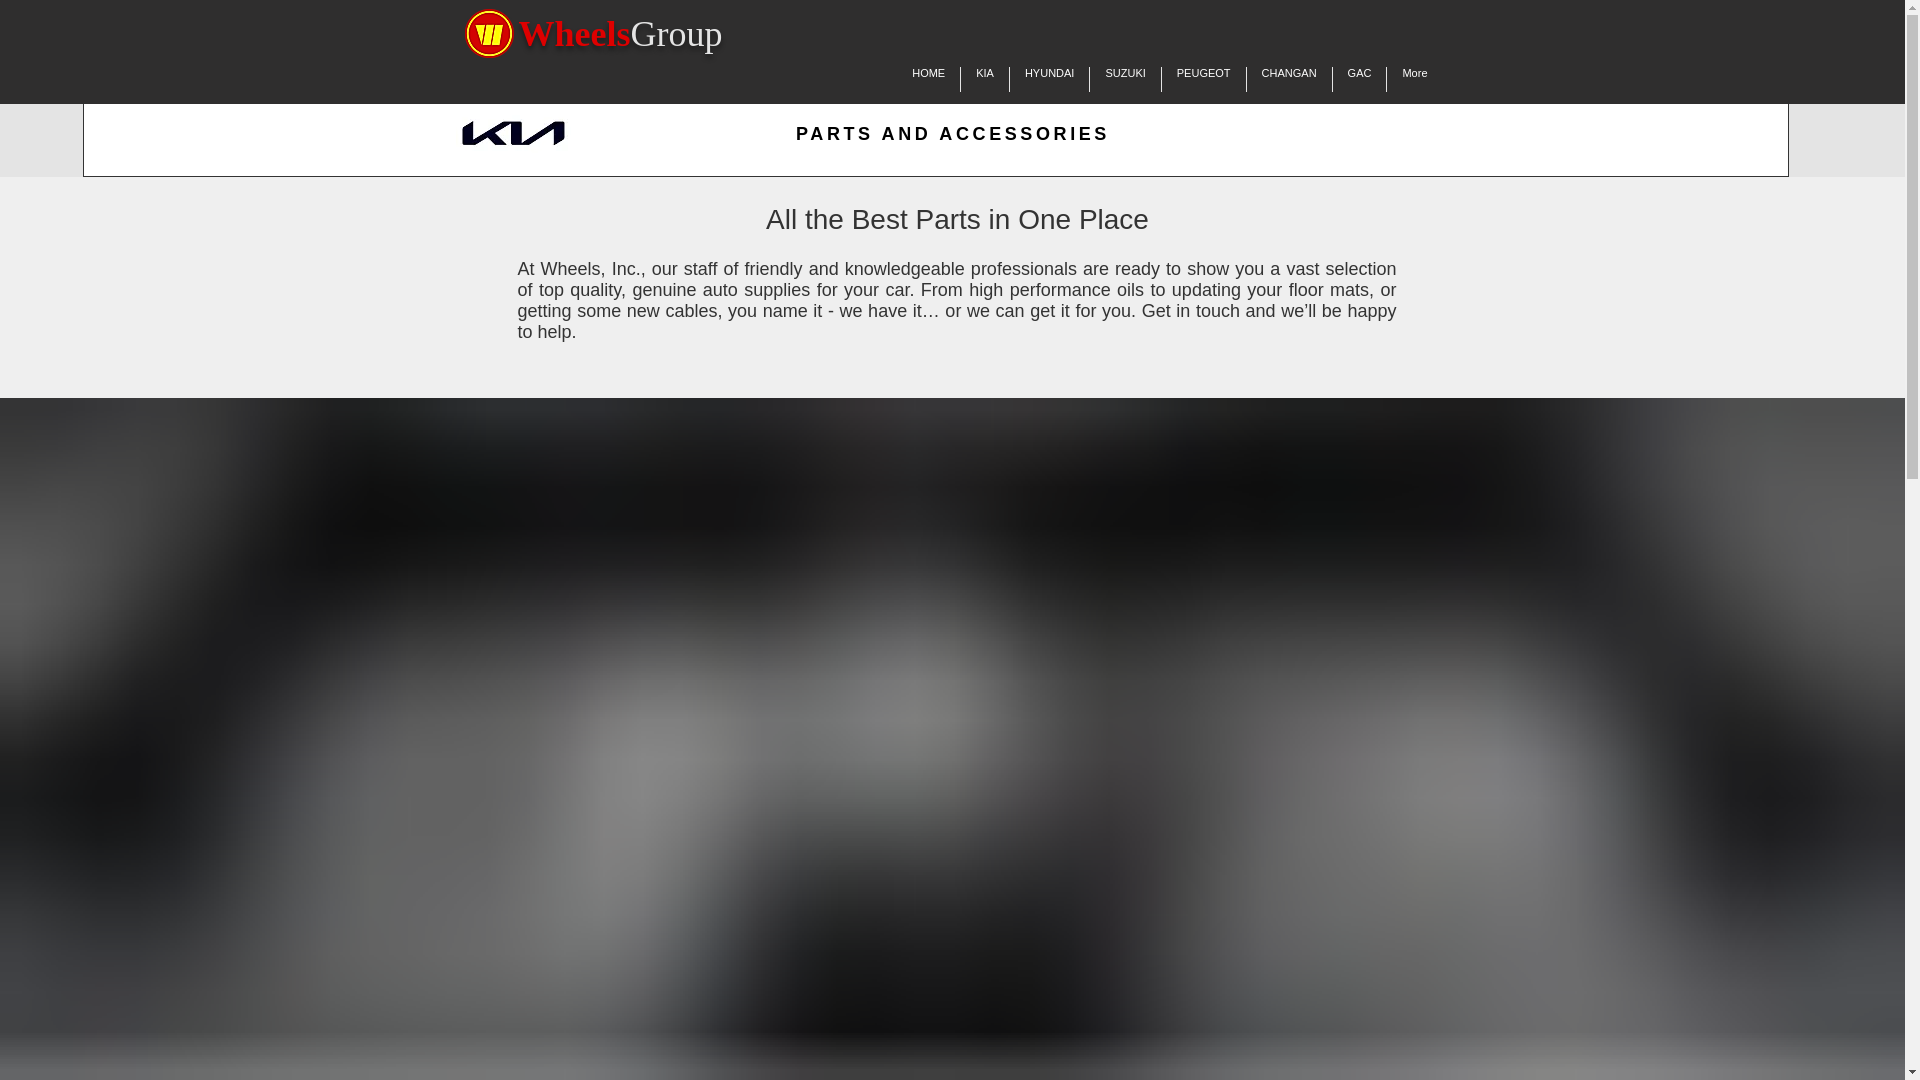 The image size is (1920, 1080). Describe the element at coordinates (1204, 78) in the screenshot. I see `PEUGEOT` at that location.